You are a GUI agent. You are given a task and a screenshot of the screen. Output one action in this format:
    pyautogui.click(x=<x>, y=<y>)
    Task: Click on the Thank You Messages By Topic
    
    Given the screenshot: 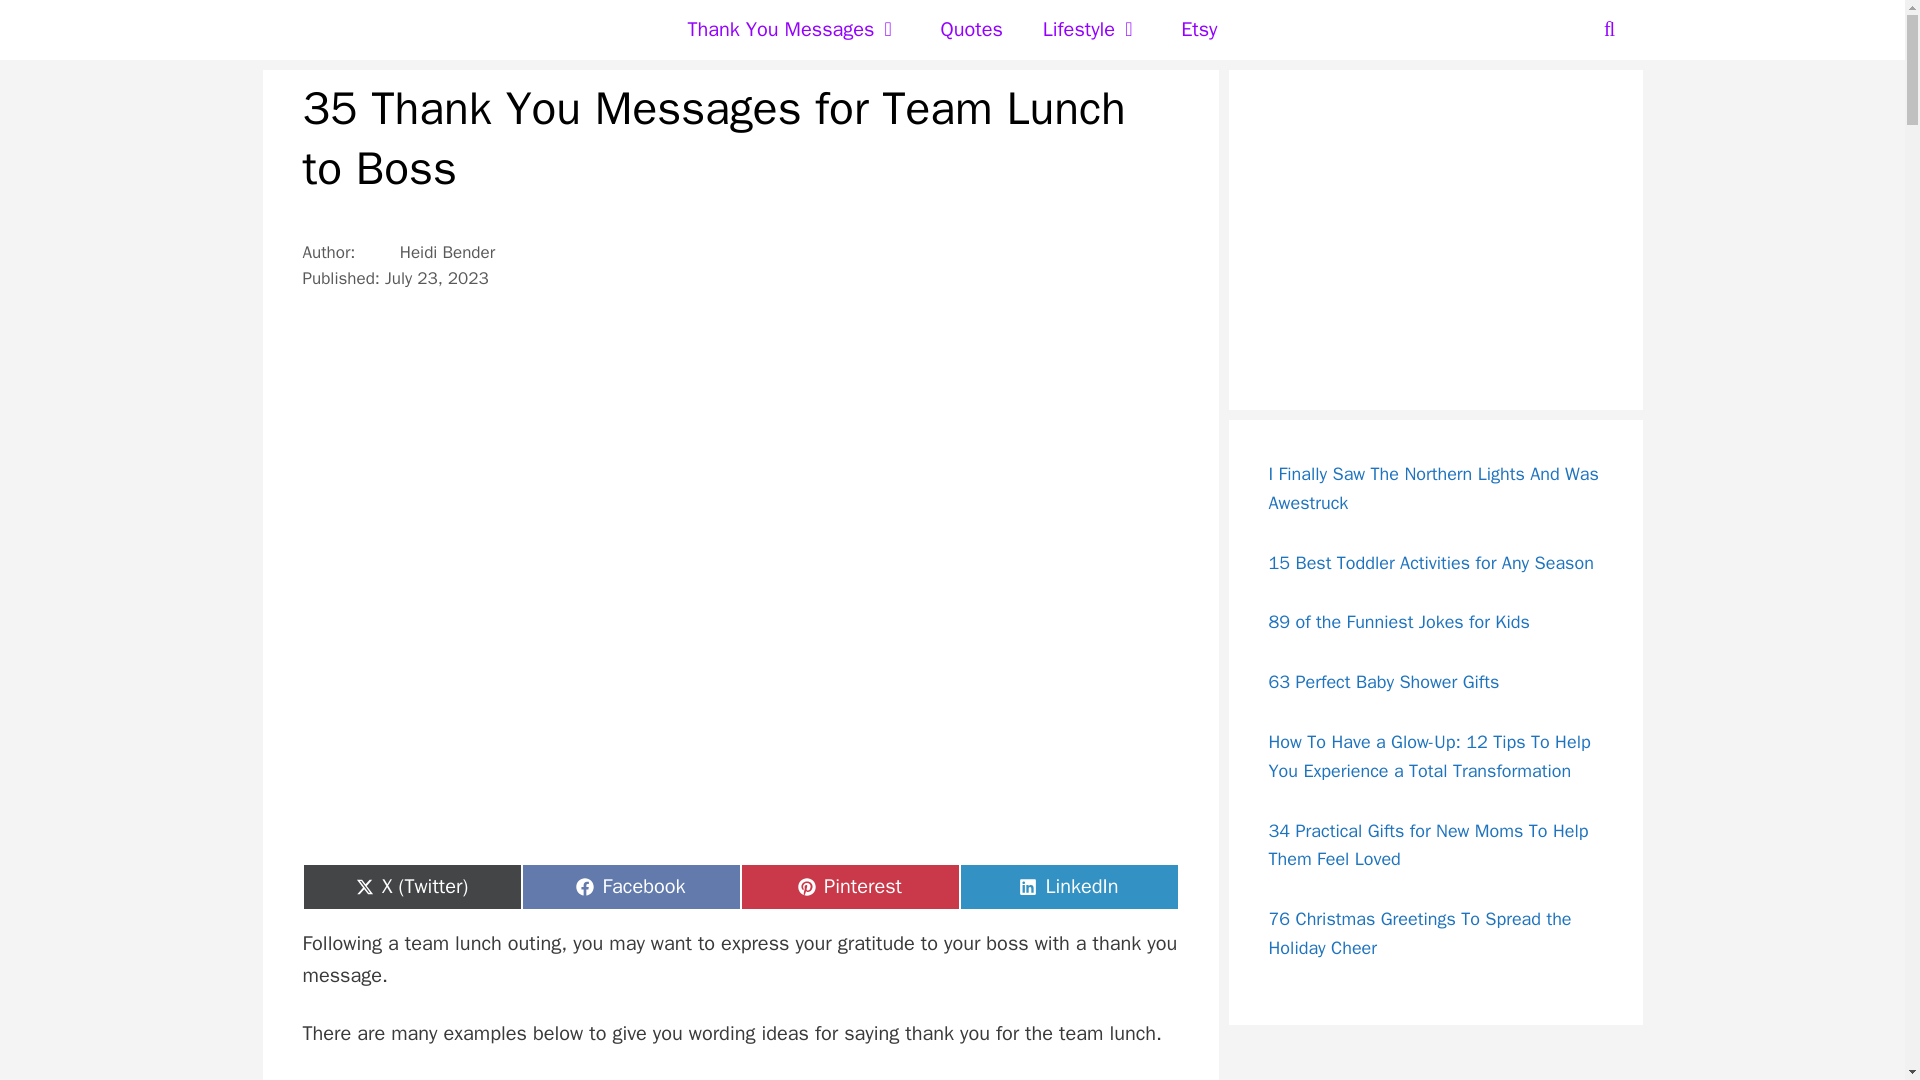 What is the action you would take?
    pyautogui.click(x=794, y=30)
    